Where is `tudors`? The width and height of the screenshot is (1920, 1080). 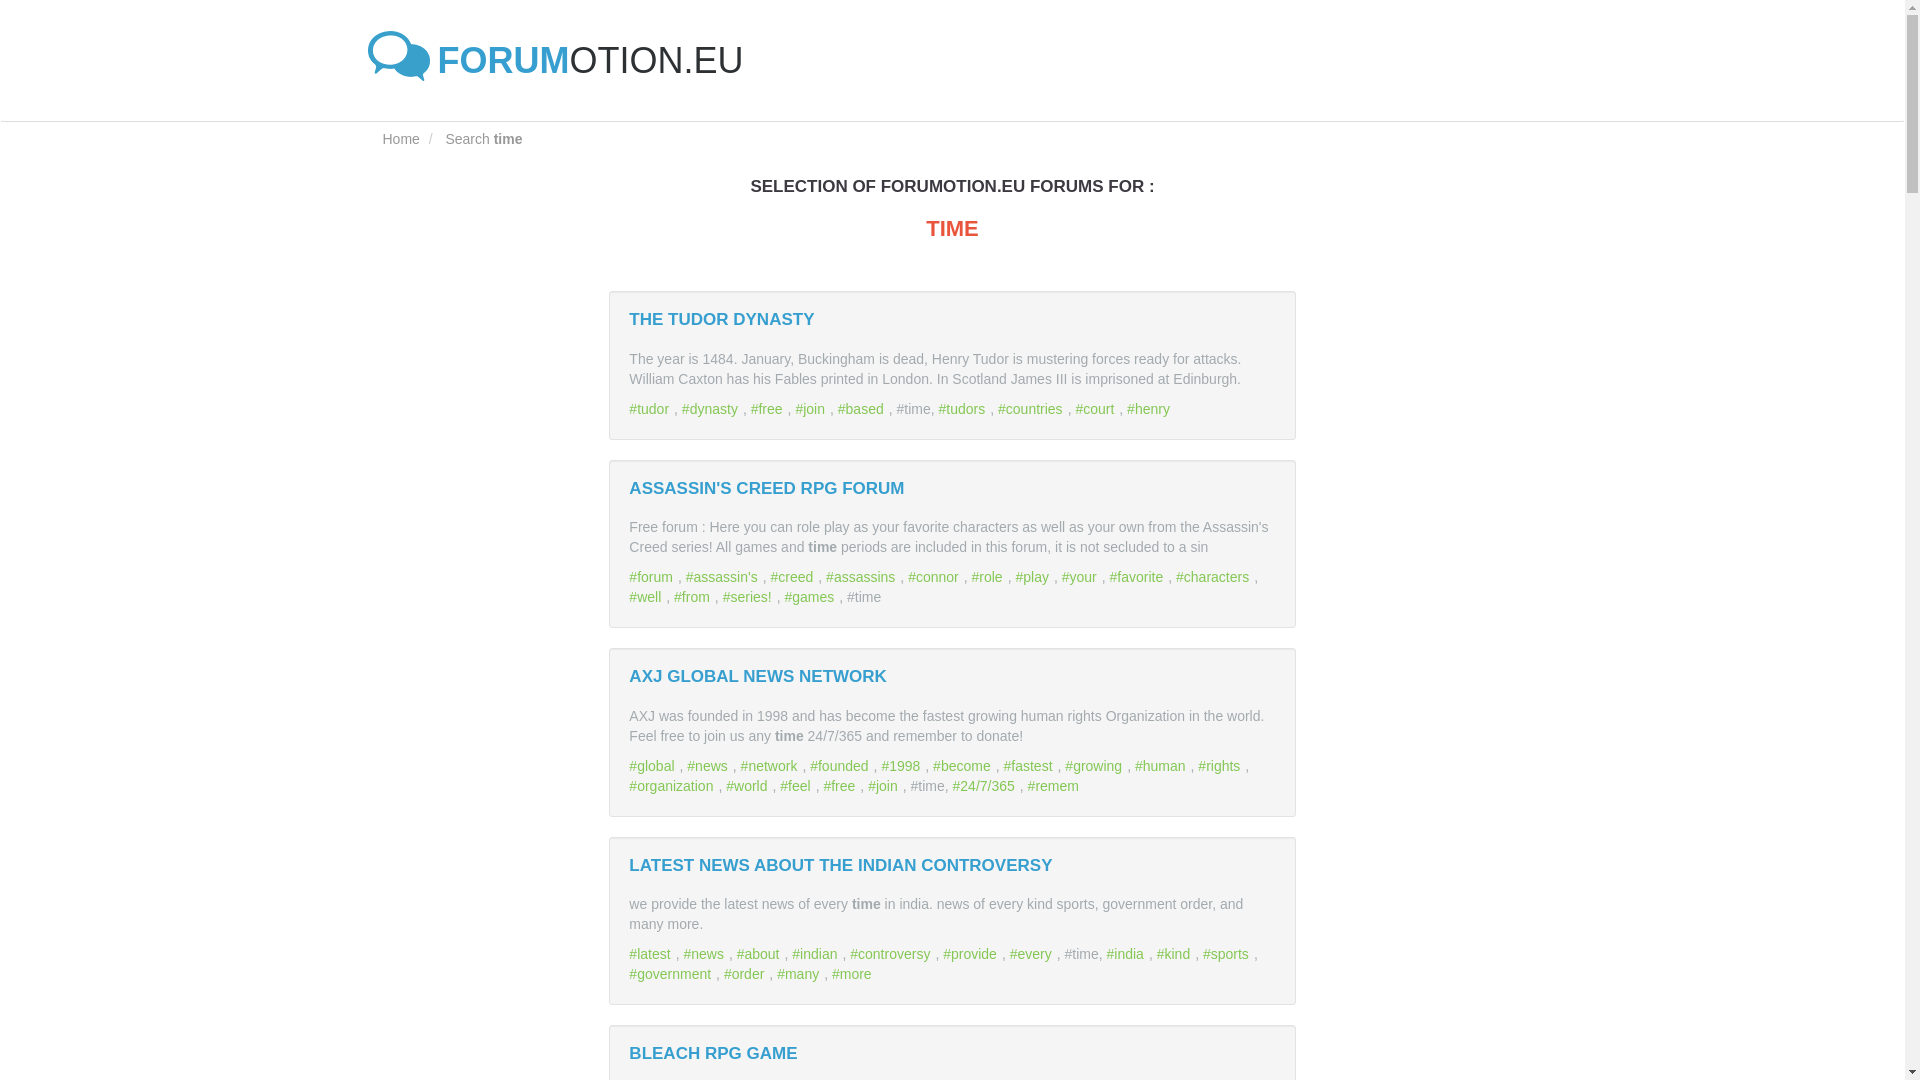
tudors is located at coordinates (964, 408).